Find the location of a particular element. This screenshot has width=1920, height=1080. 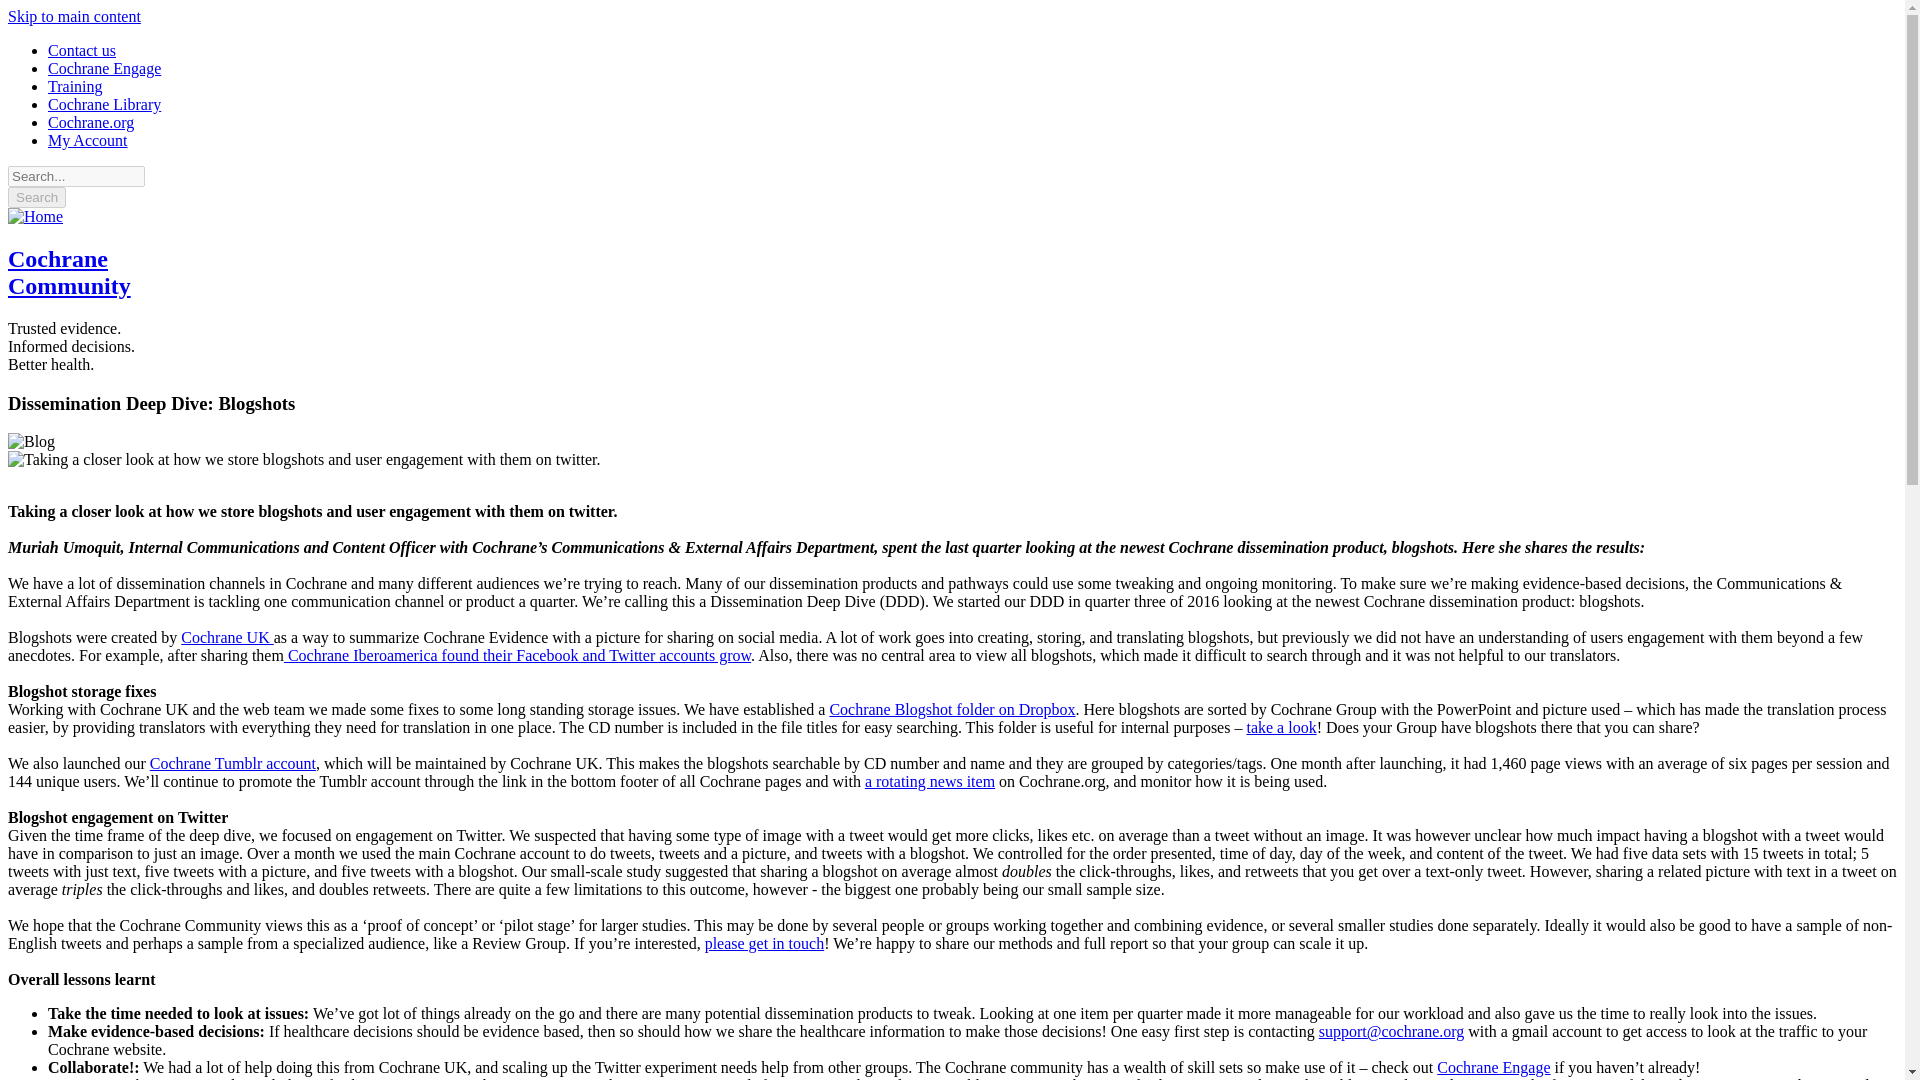

Cochrane Blogshot folder on Dropbox is located at coordinates (952, 709).